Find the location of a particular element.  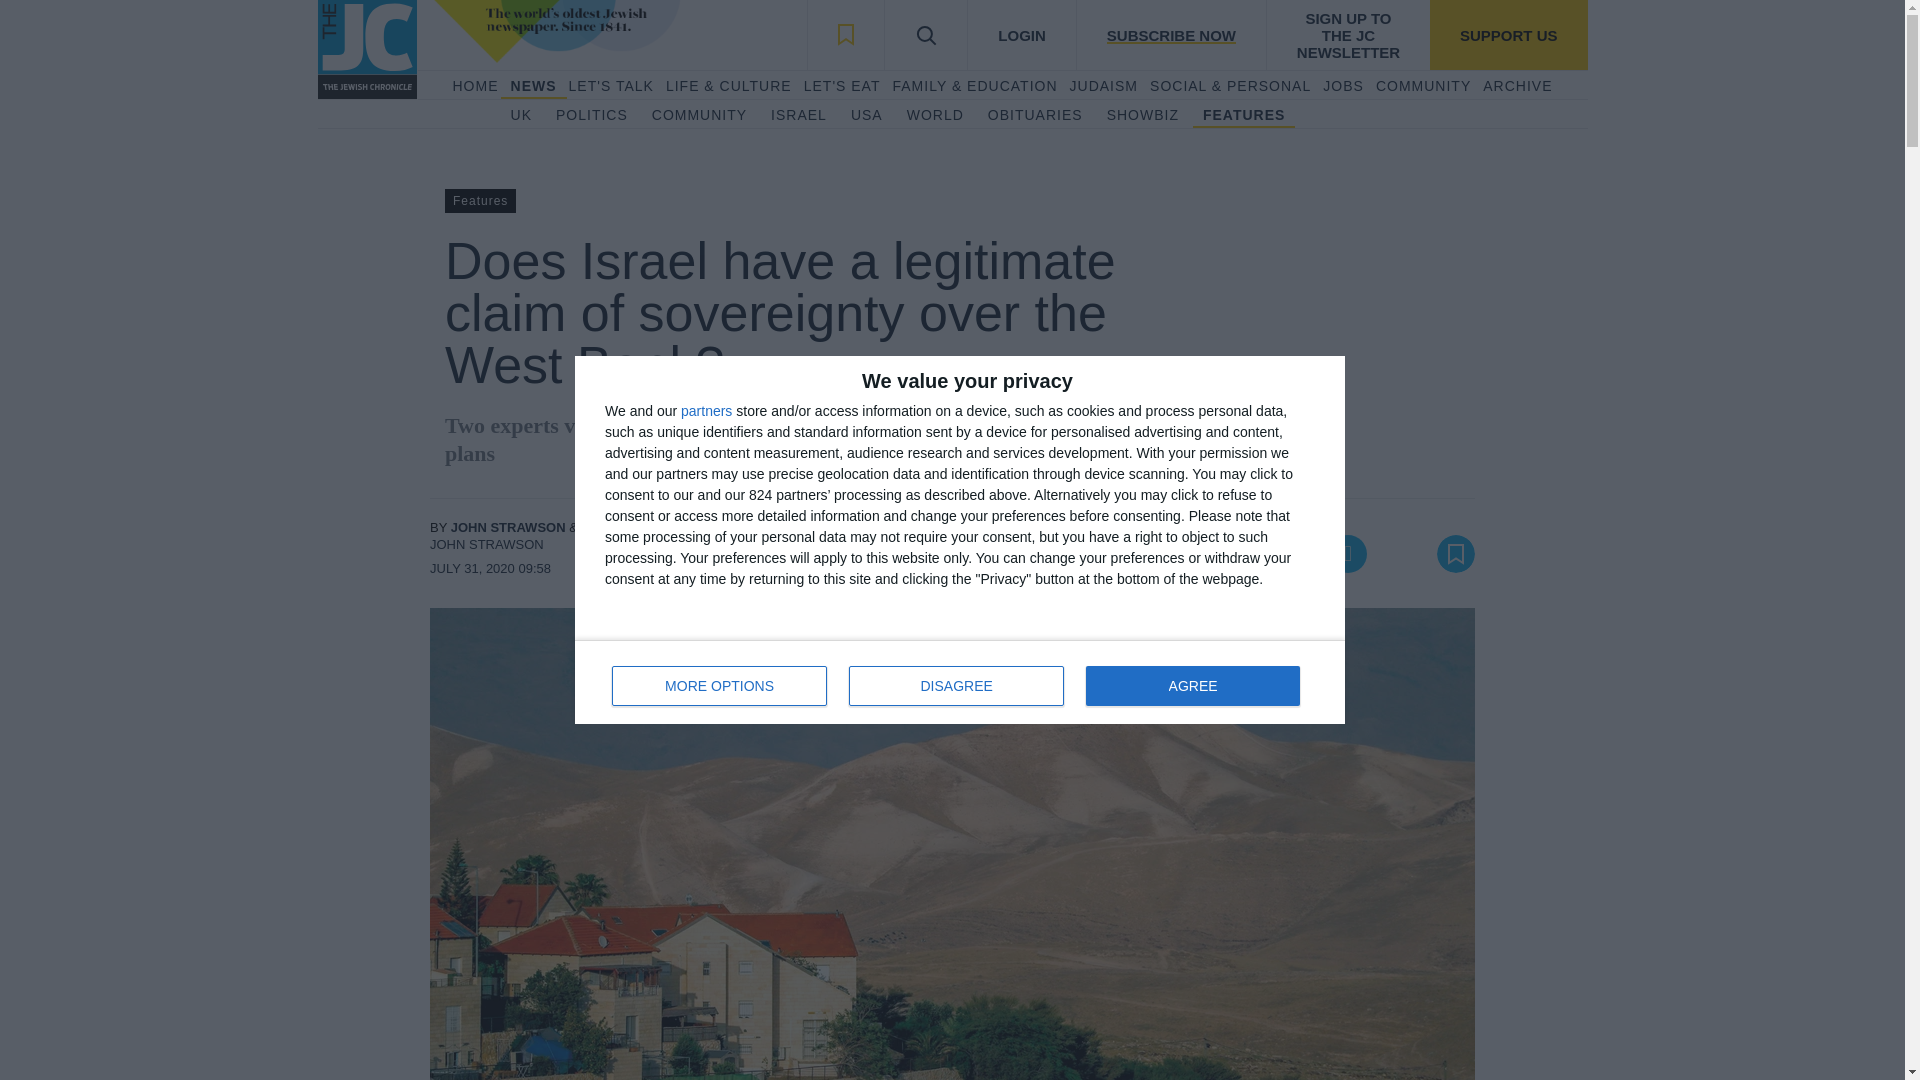

SUBSCRIBE NOW is located at coordinates (1170, 35).